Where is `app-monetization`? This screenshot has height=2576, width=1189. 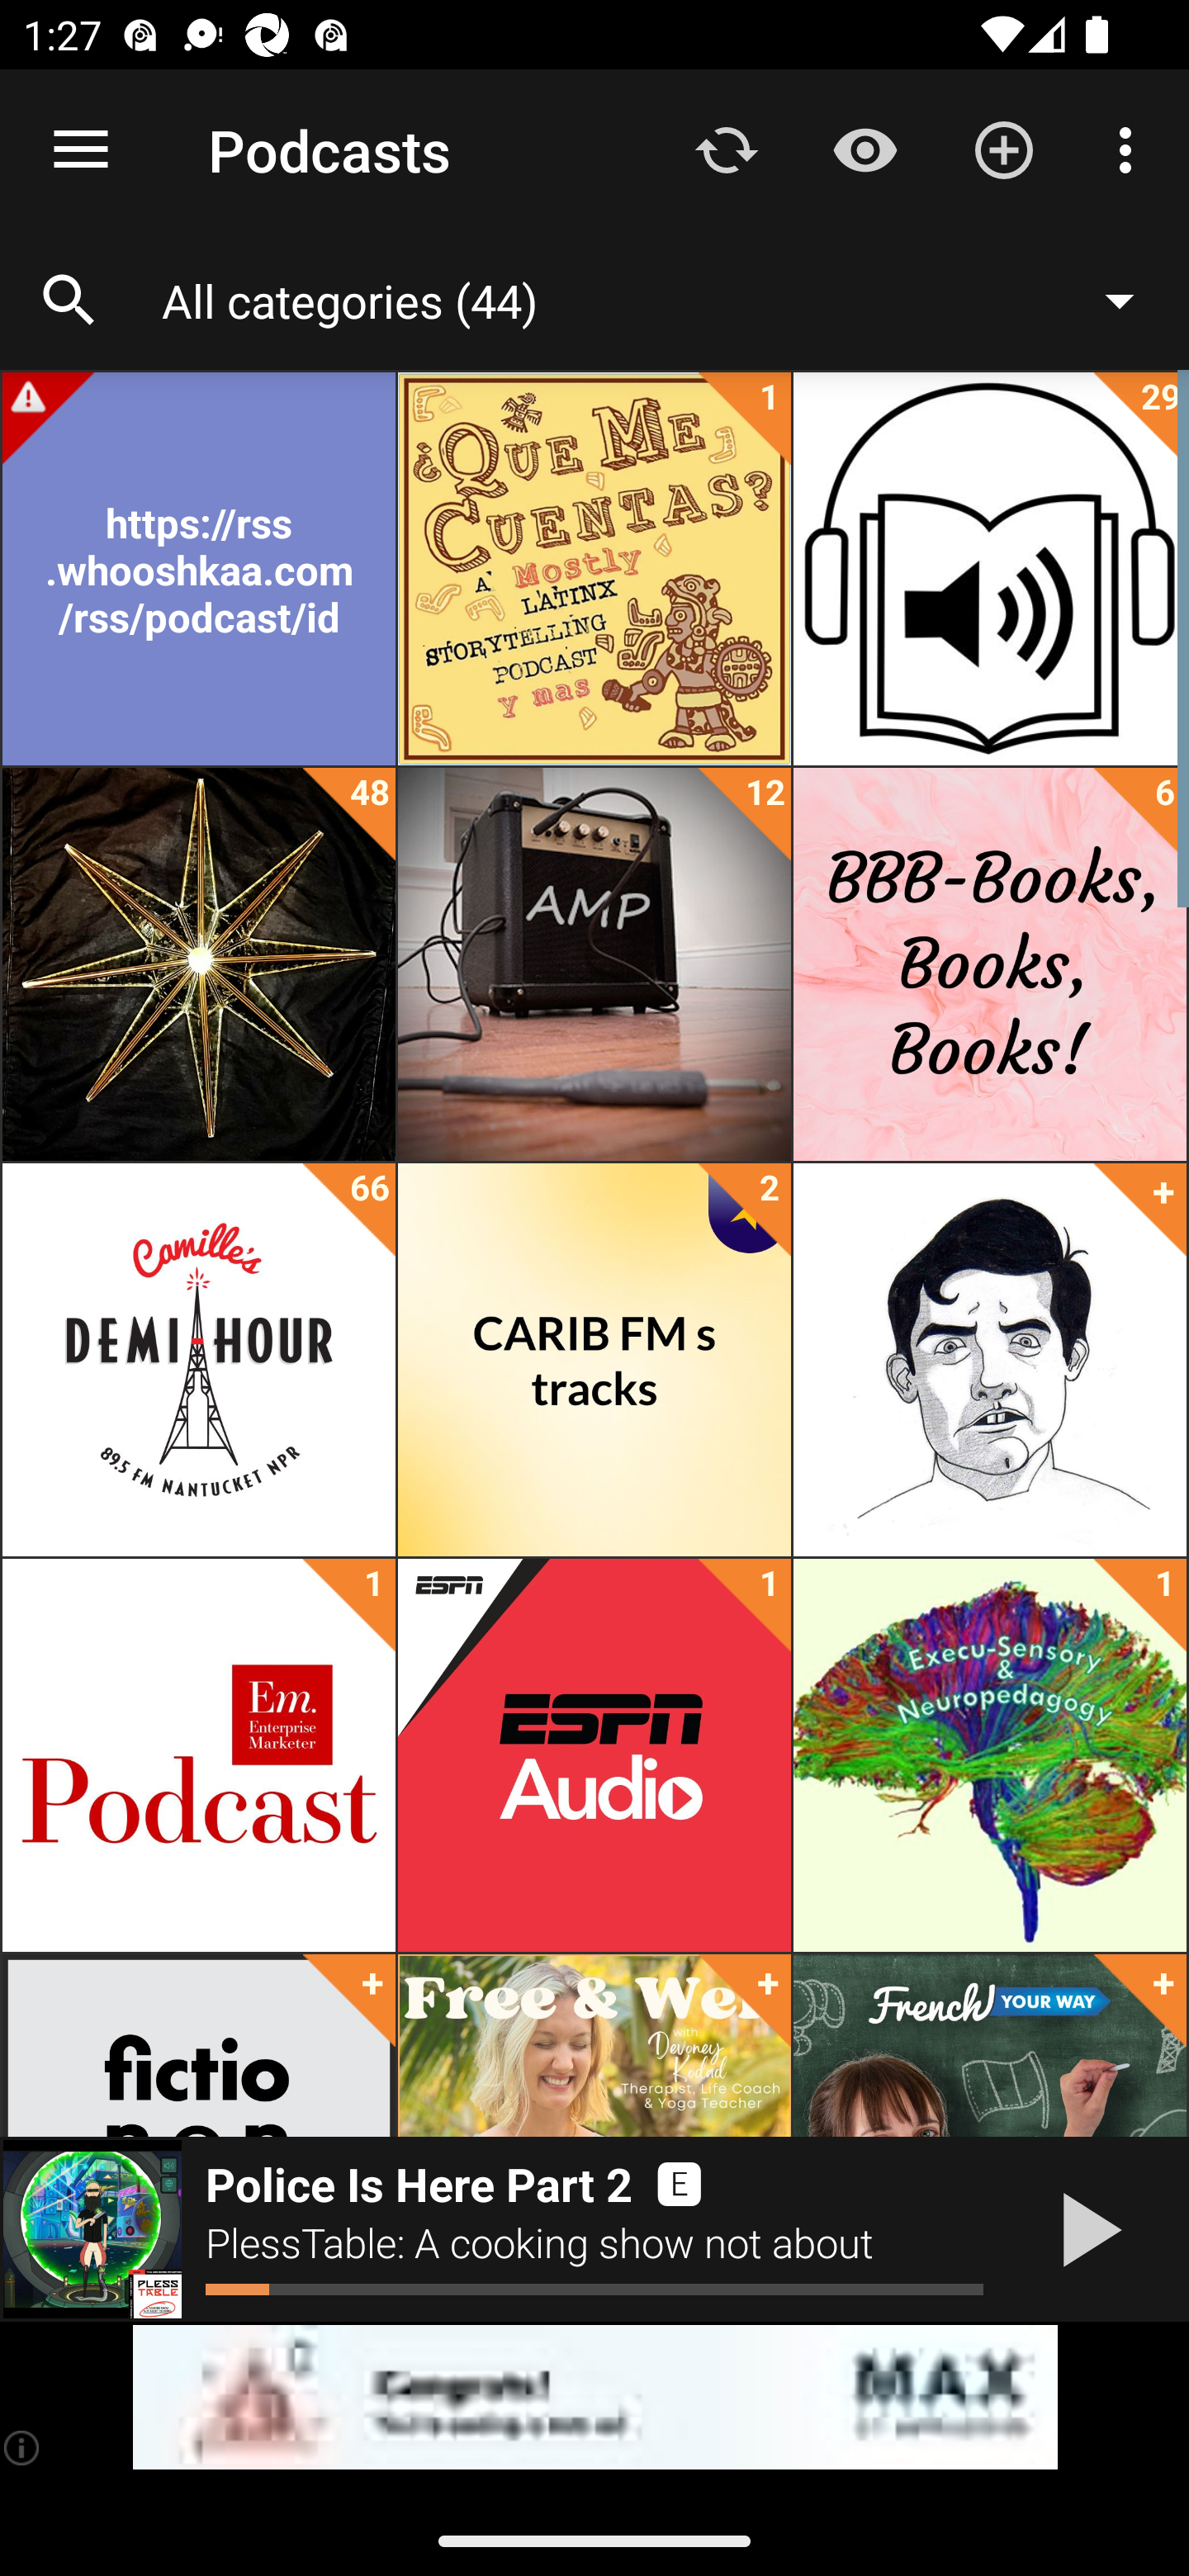
app-monetization is located at coordinates (594, 2398).